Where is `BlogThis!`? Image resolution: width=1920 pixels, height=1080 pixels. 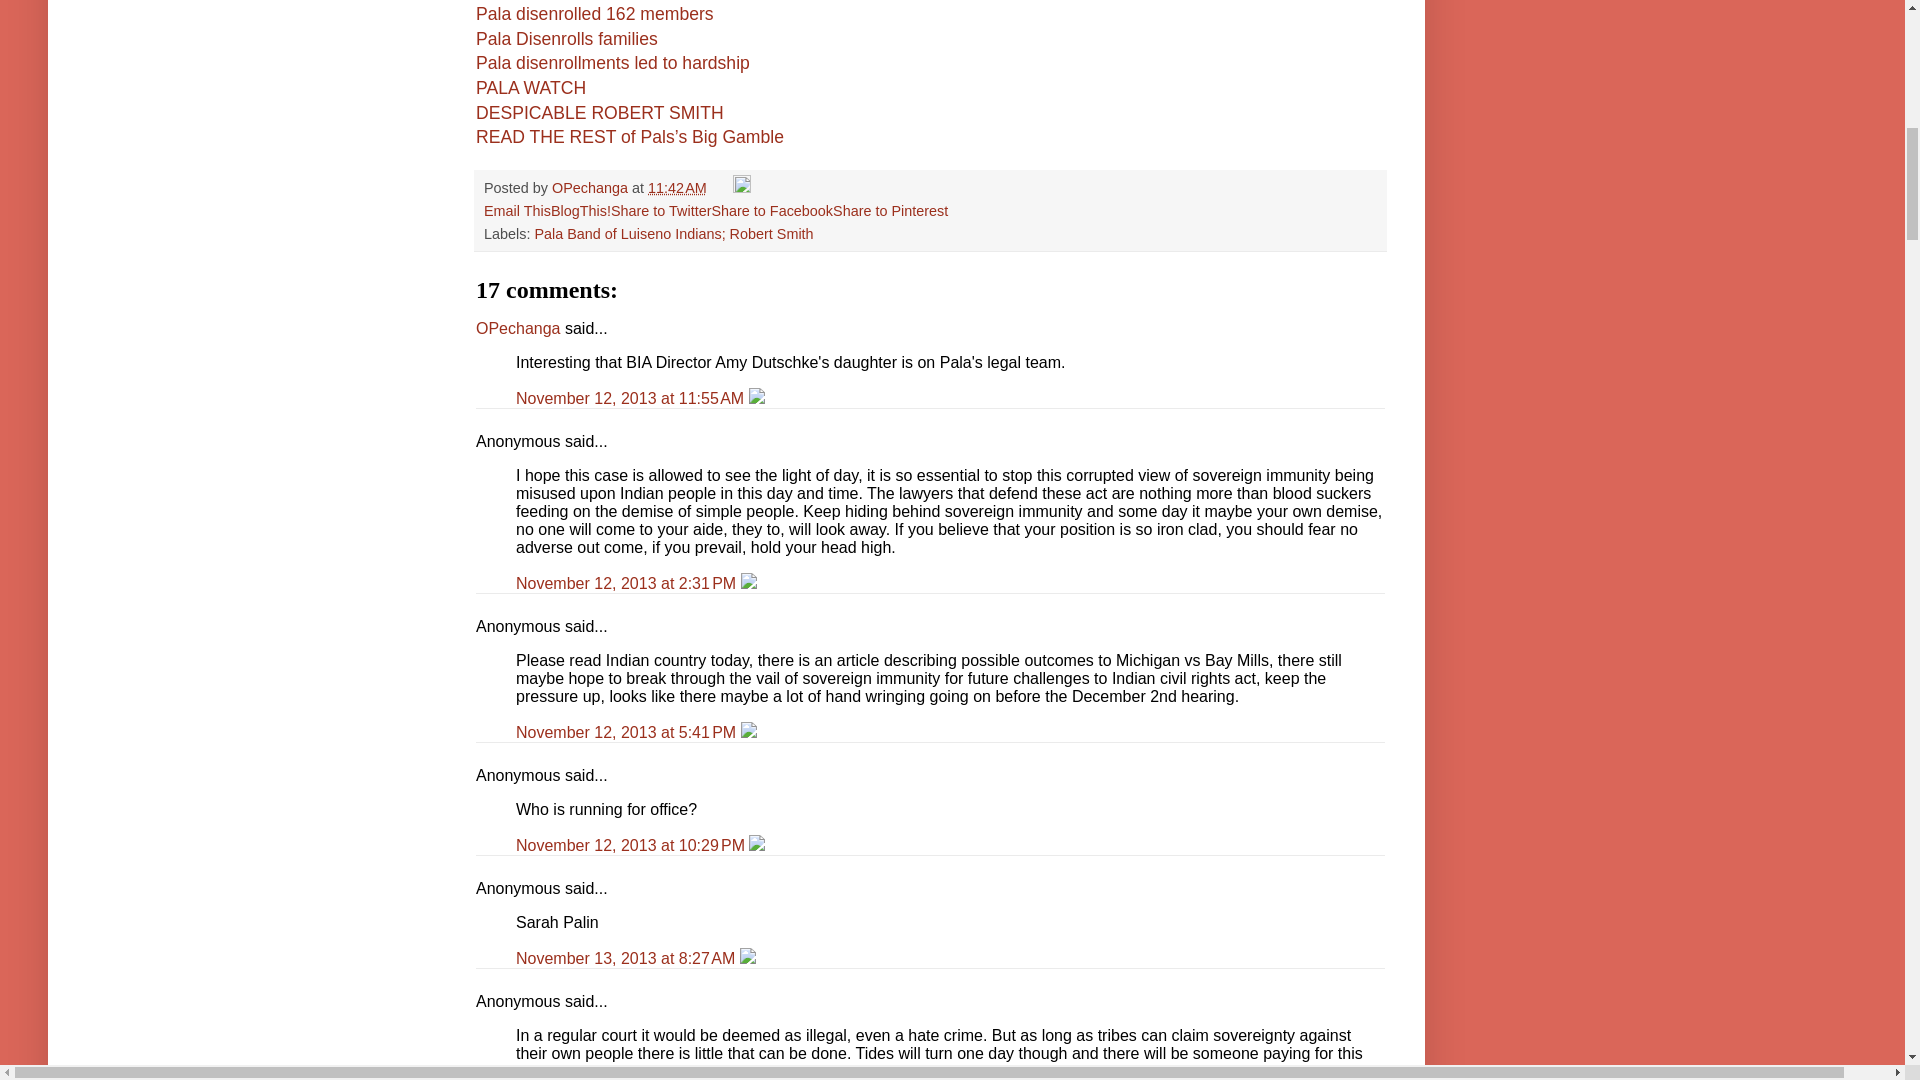
BlogThis! is located at coordinates (580, 211).